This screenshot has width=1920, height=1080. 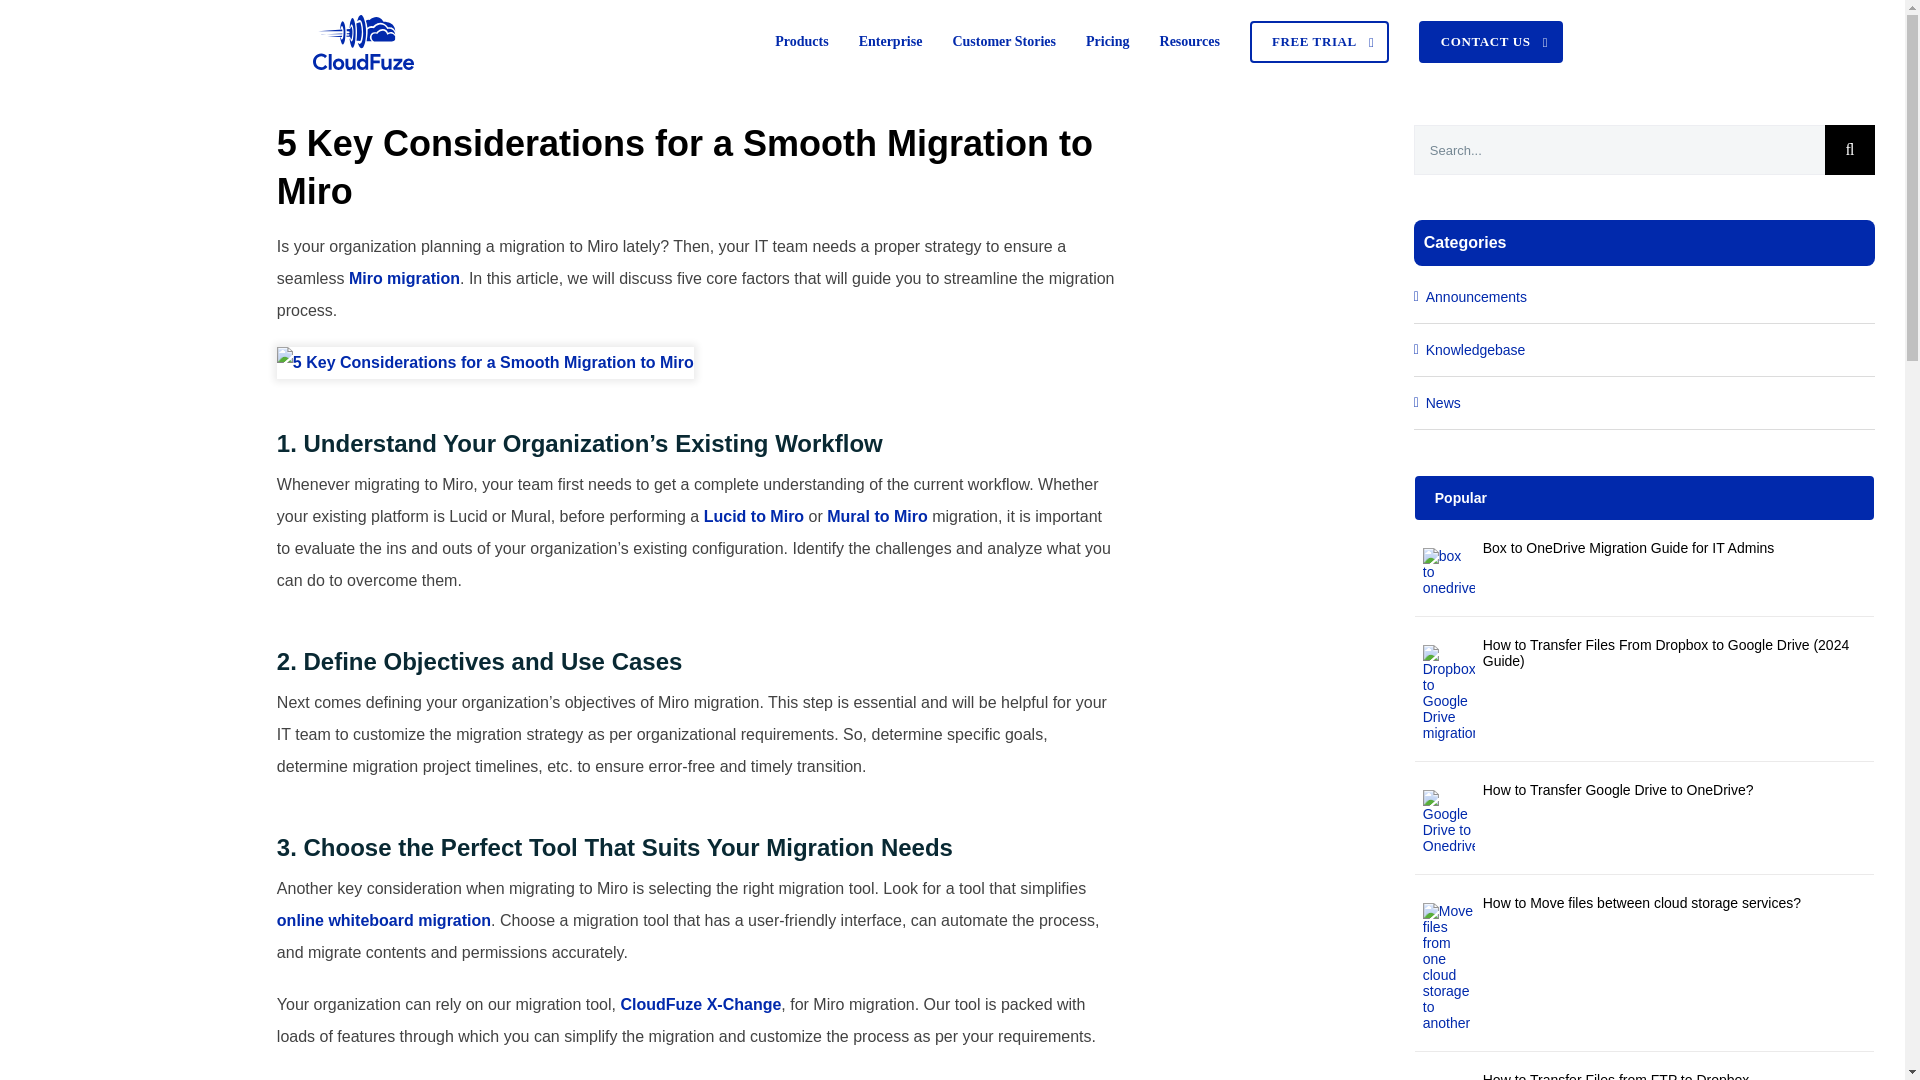 What do you see at coordinates (1490, 42) in the screenshot?
I see `CONTACT US` at bounding box center [1490, 42].